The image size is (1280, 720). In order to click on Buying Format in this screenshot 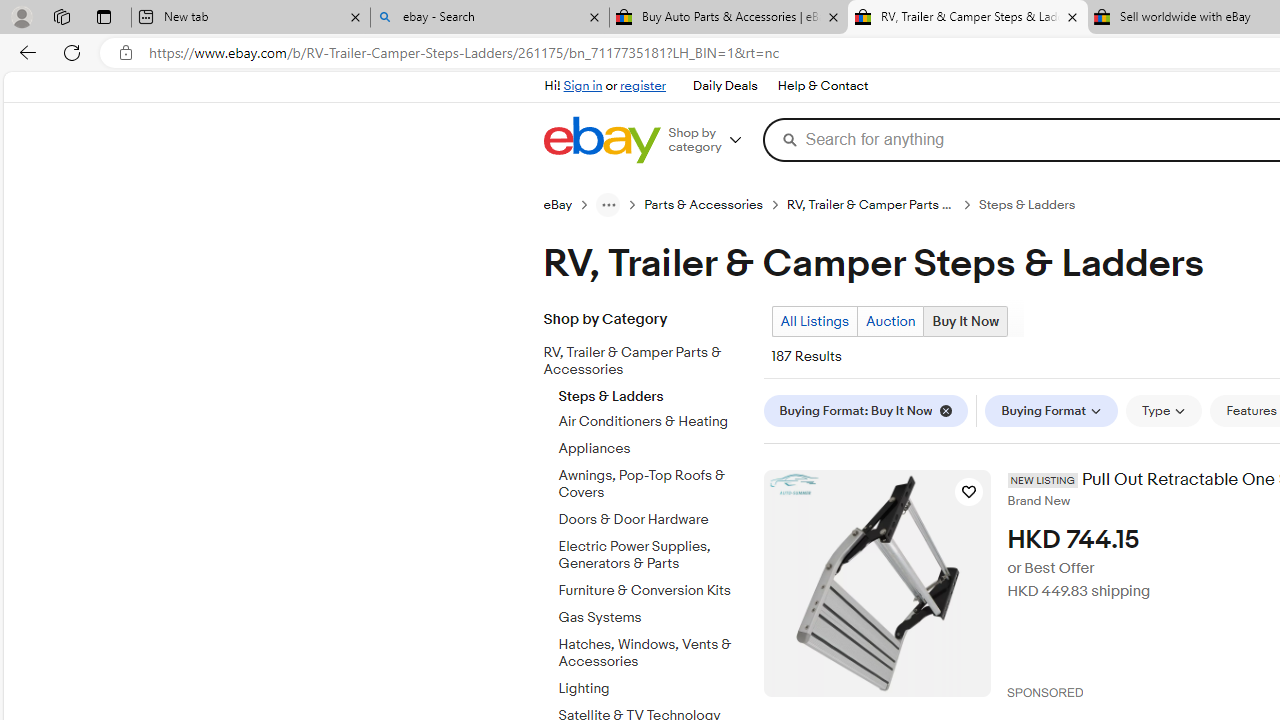, I will do `click(1052, 410)`.